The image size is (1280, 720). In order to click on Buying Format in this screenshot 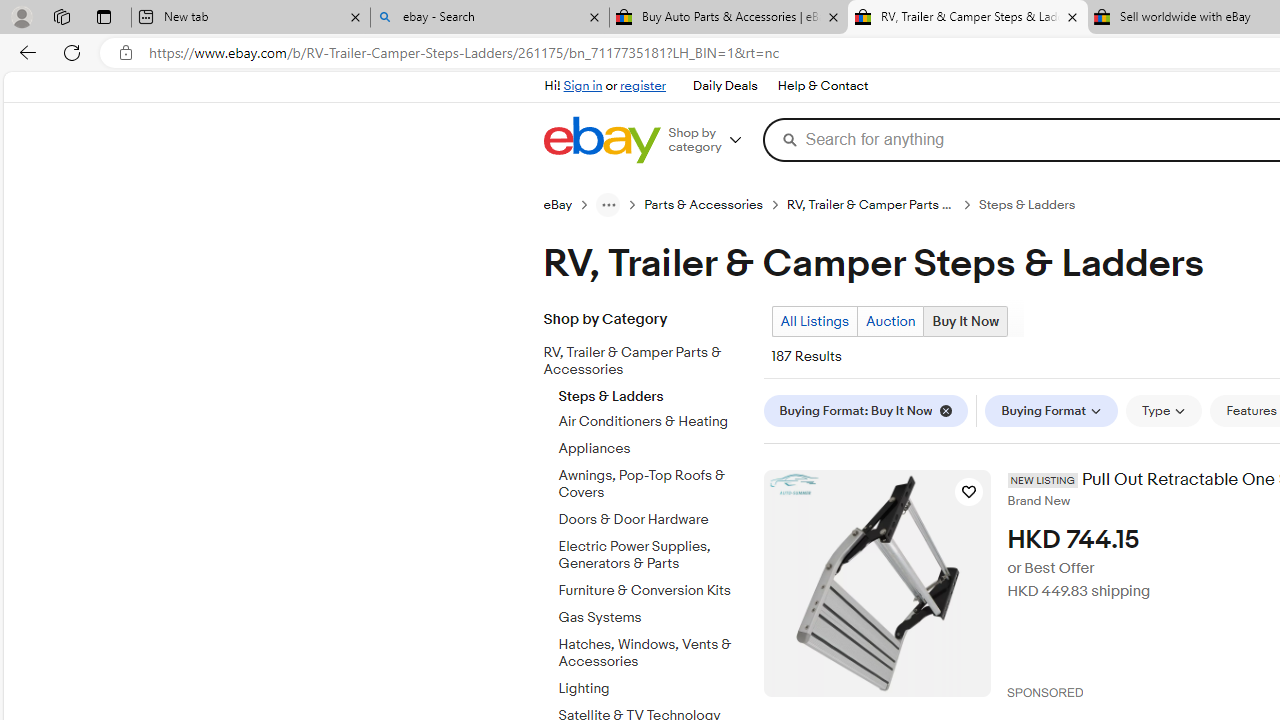, I will do `click(1052, 410)`.